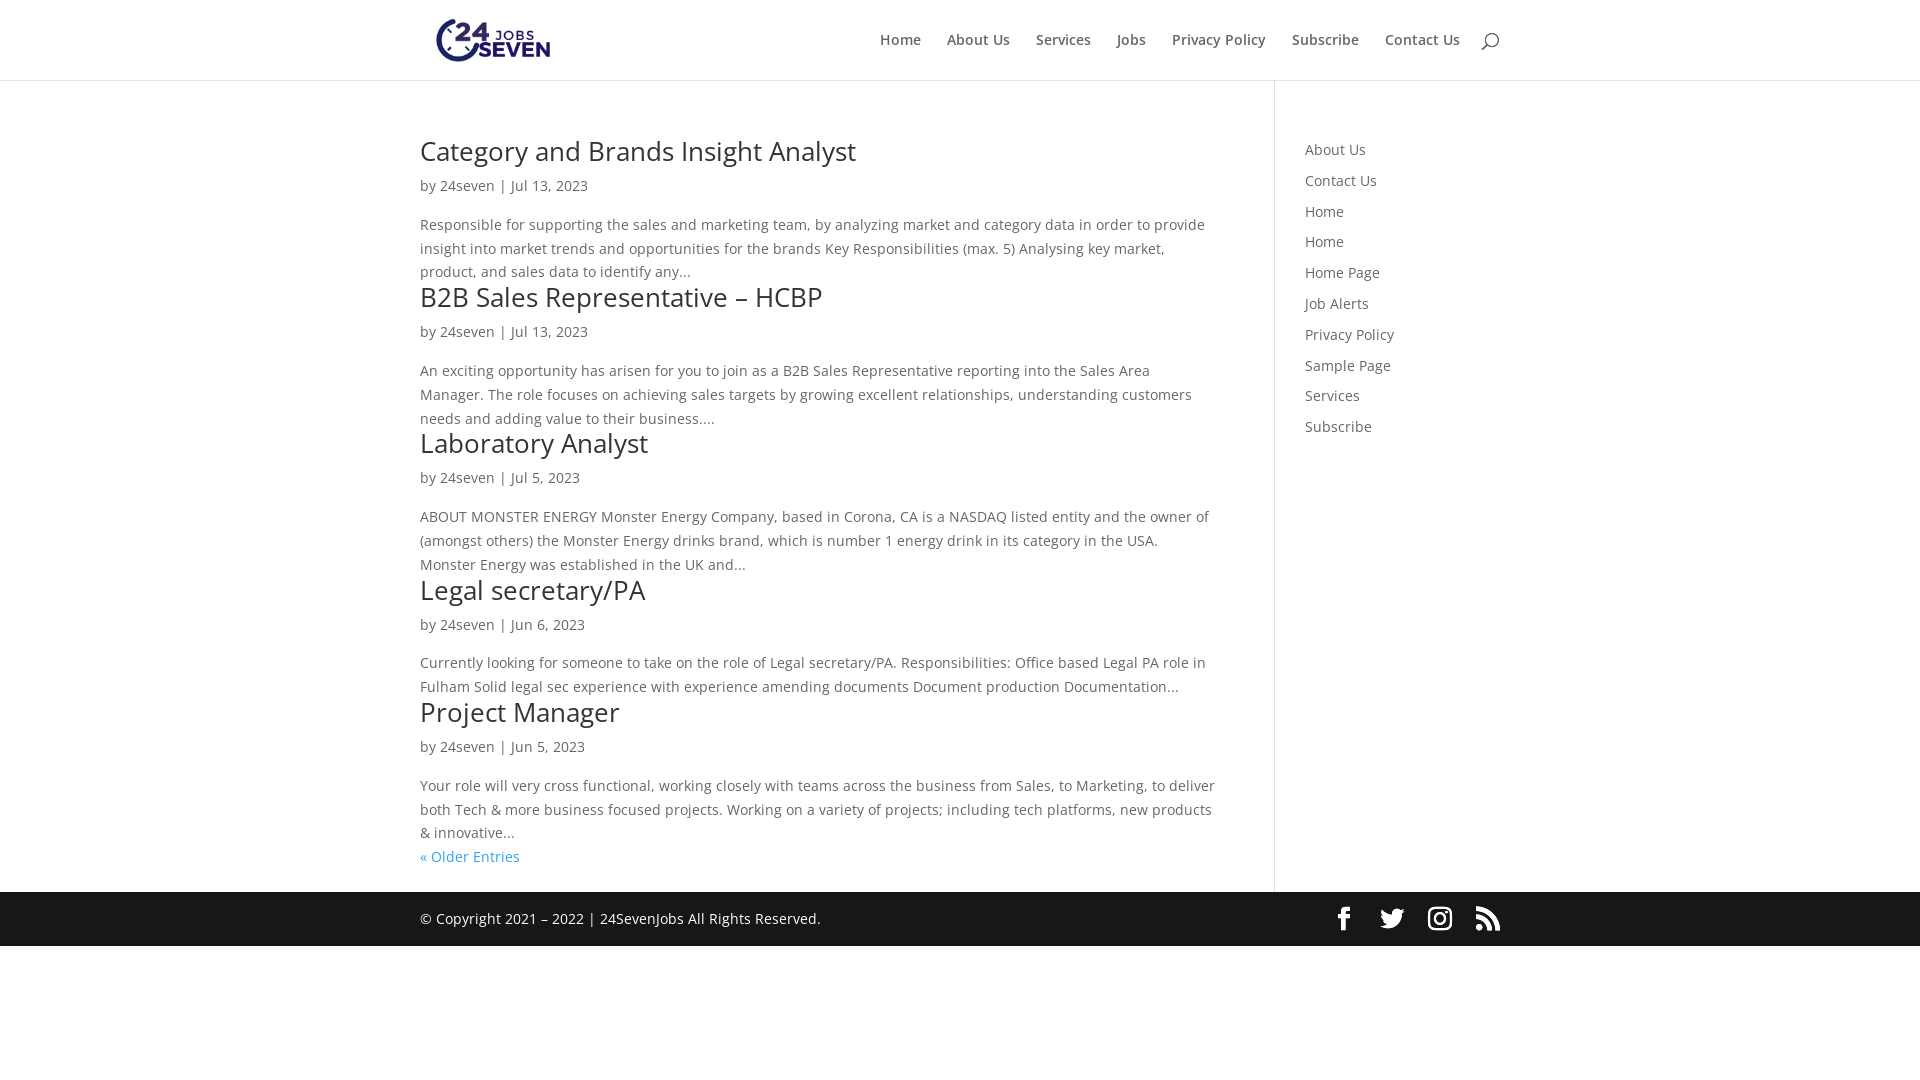 The height and width of the screenshot is (1080, 1920). What do you see at coordinates (978, 56) in the screenshot?
I see `About Us` at bounding box center [978, 56].